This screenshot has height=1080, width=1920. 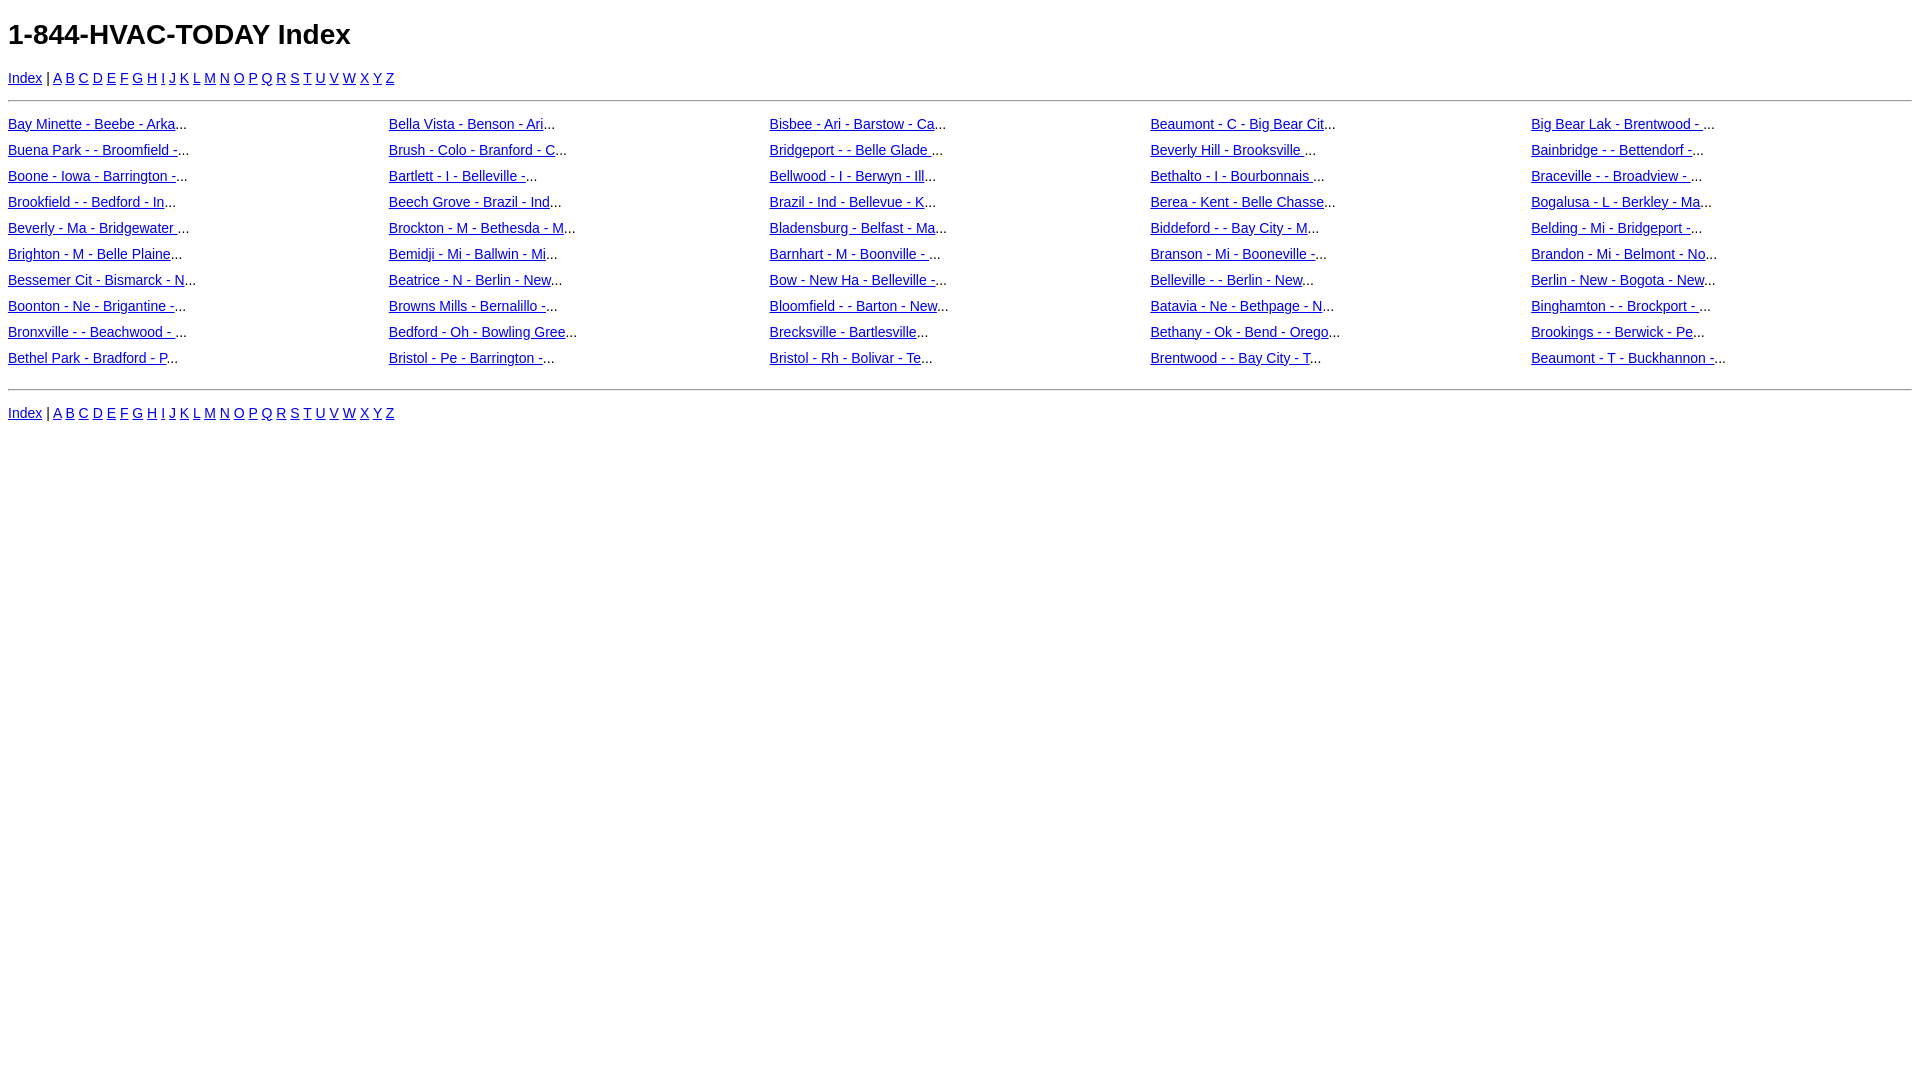 I want to click on Brazil - Ind - Bellevue - K, so click(x=848, y=202).